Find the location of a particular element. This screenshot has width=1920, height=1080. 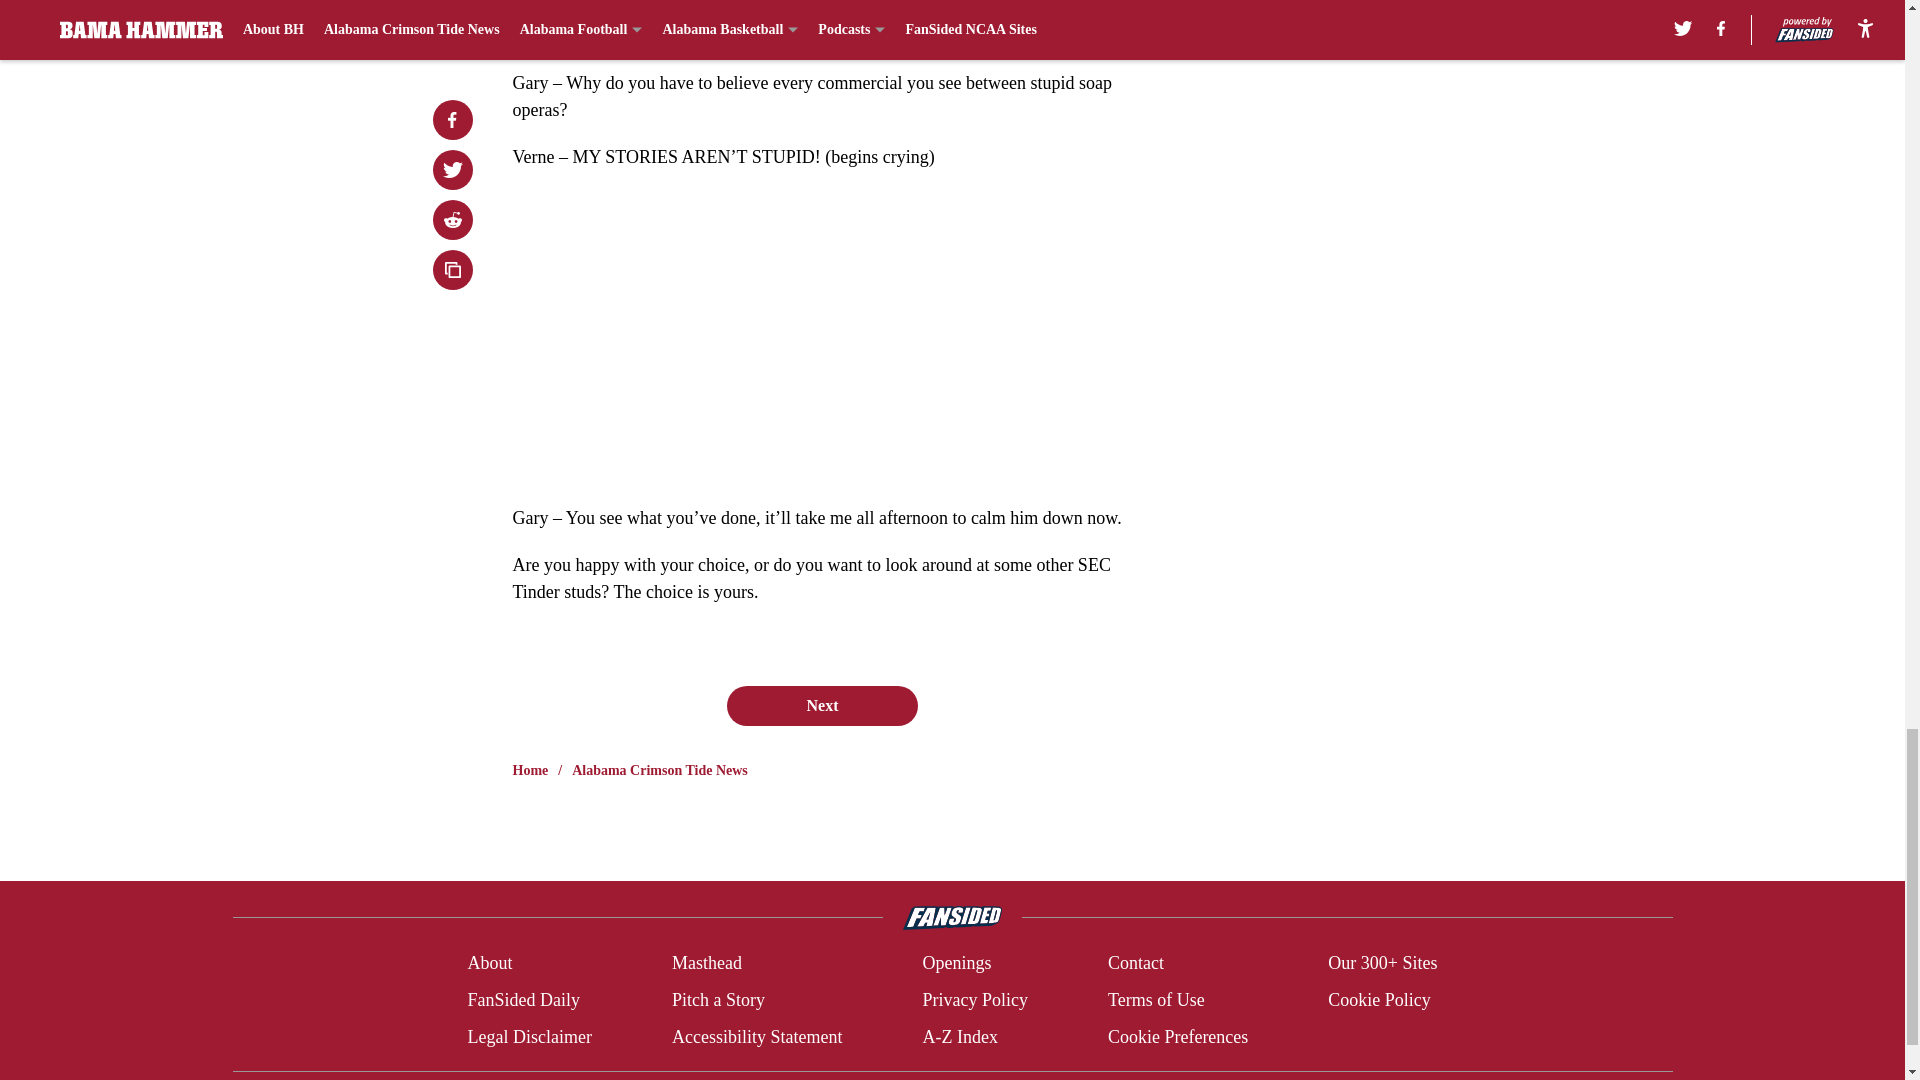

Home is located at coordinates (530, 770).